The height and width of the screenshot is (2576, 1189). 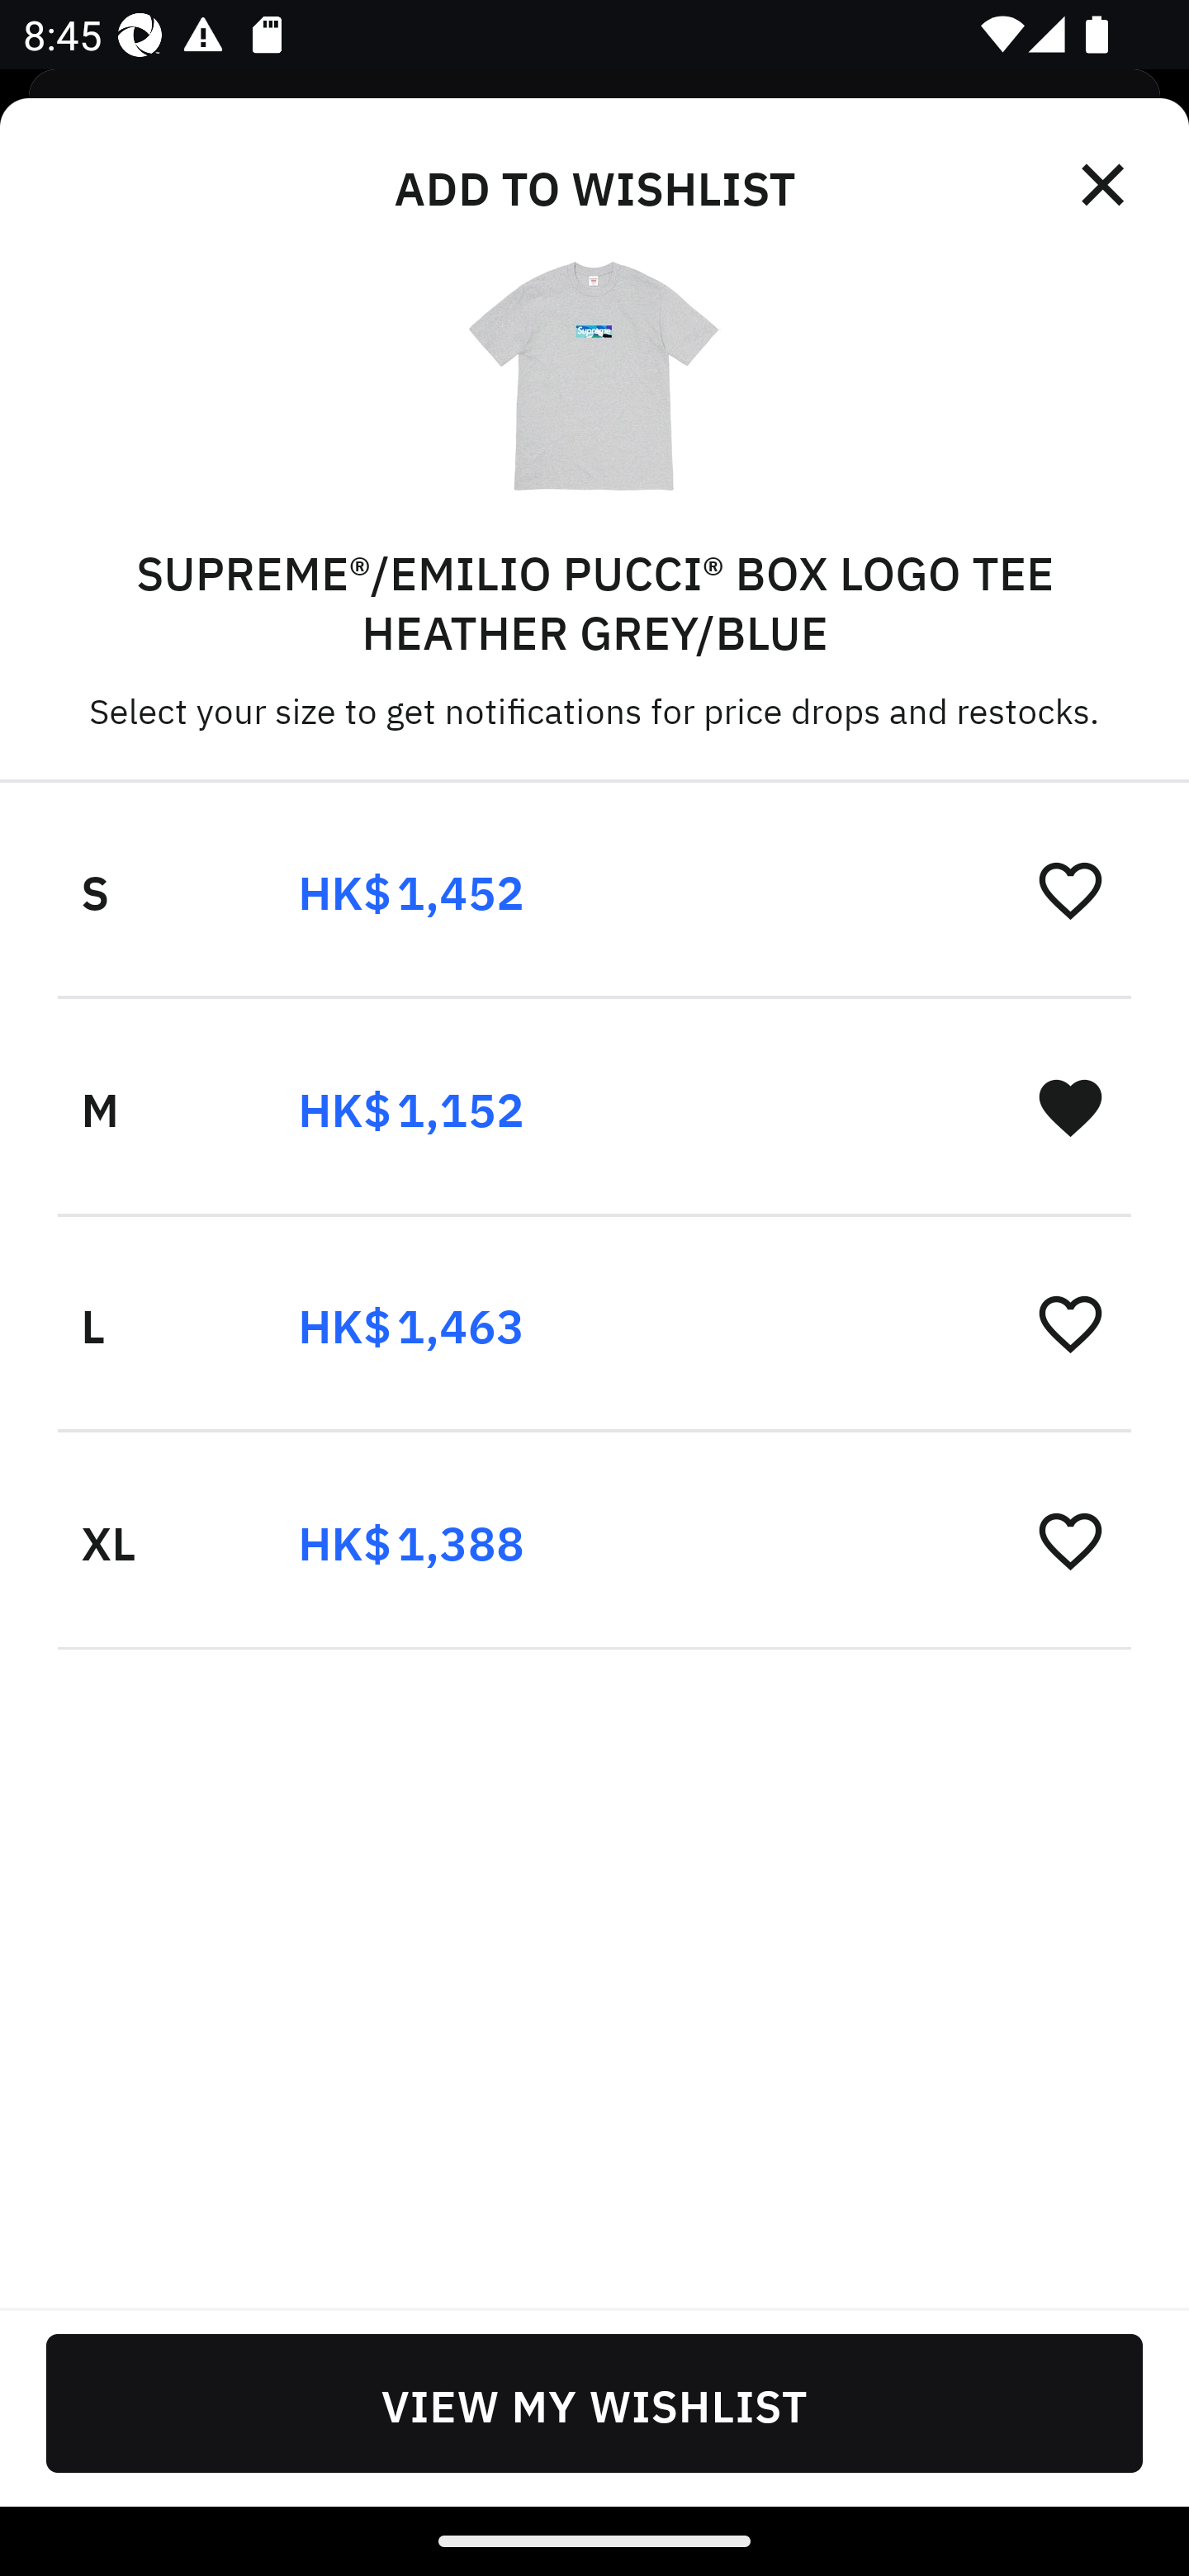 What do you see at coordinates (1070, 890) in the screenshot?
I see `󰋕` at bounding box center [1070, 890].